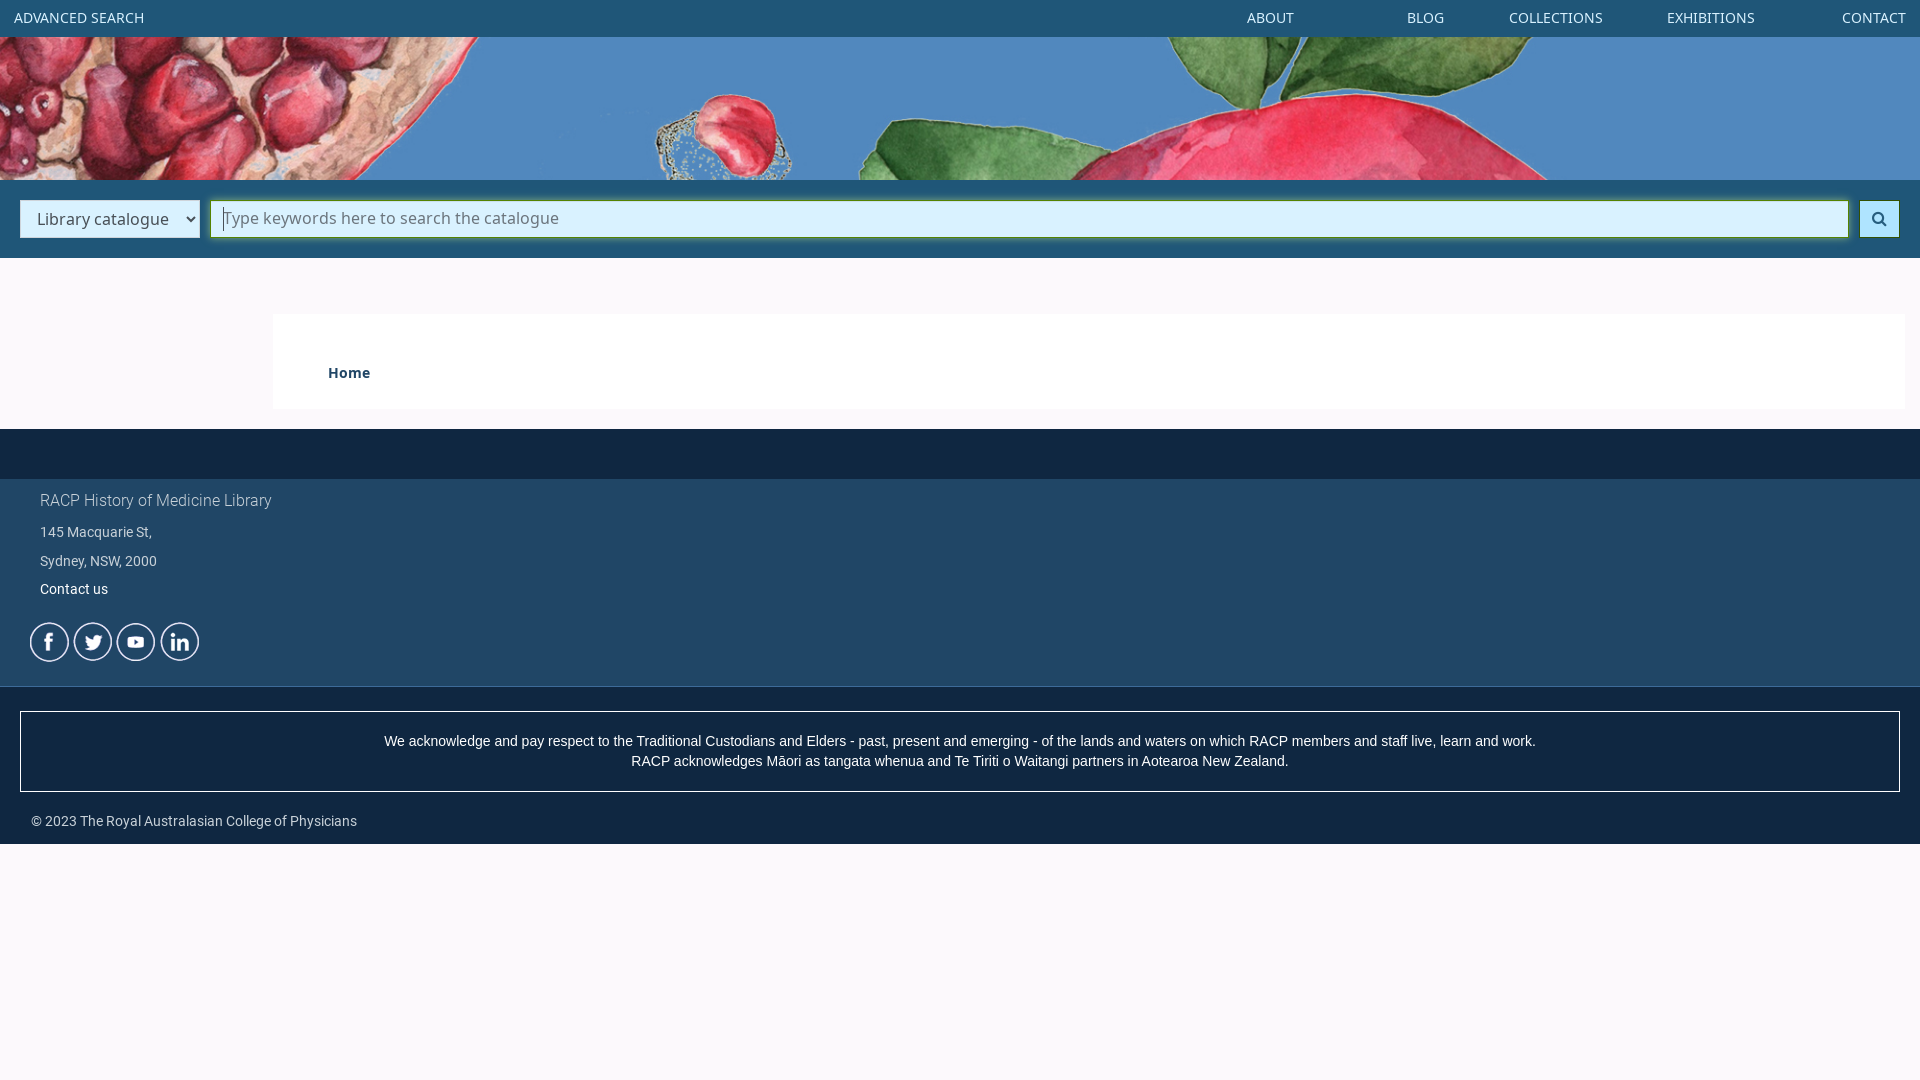  I want to click on  , so click(158, 641).